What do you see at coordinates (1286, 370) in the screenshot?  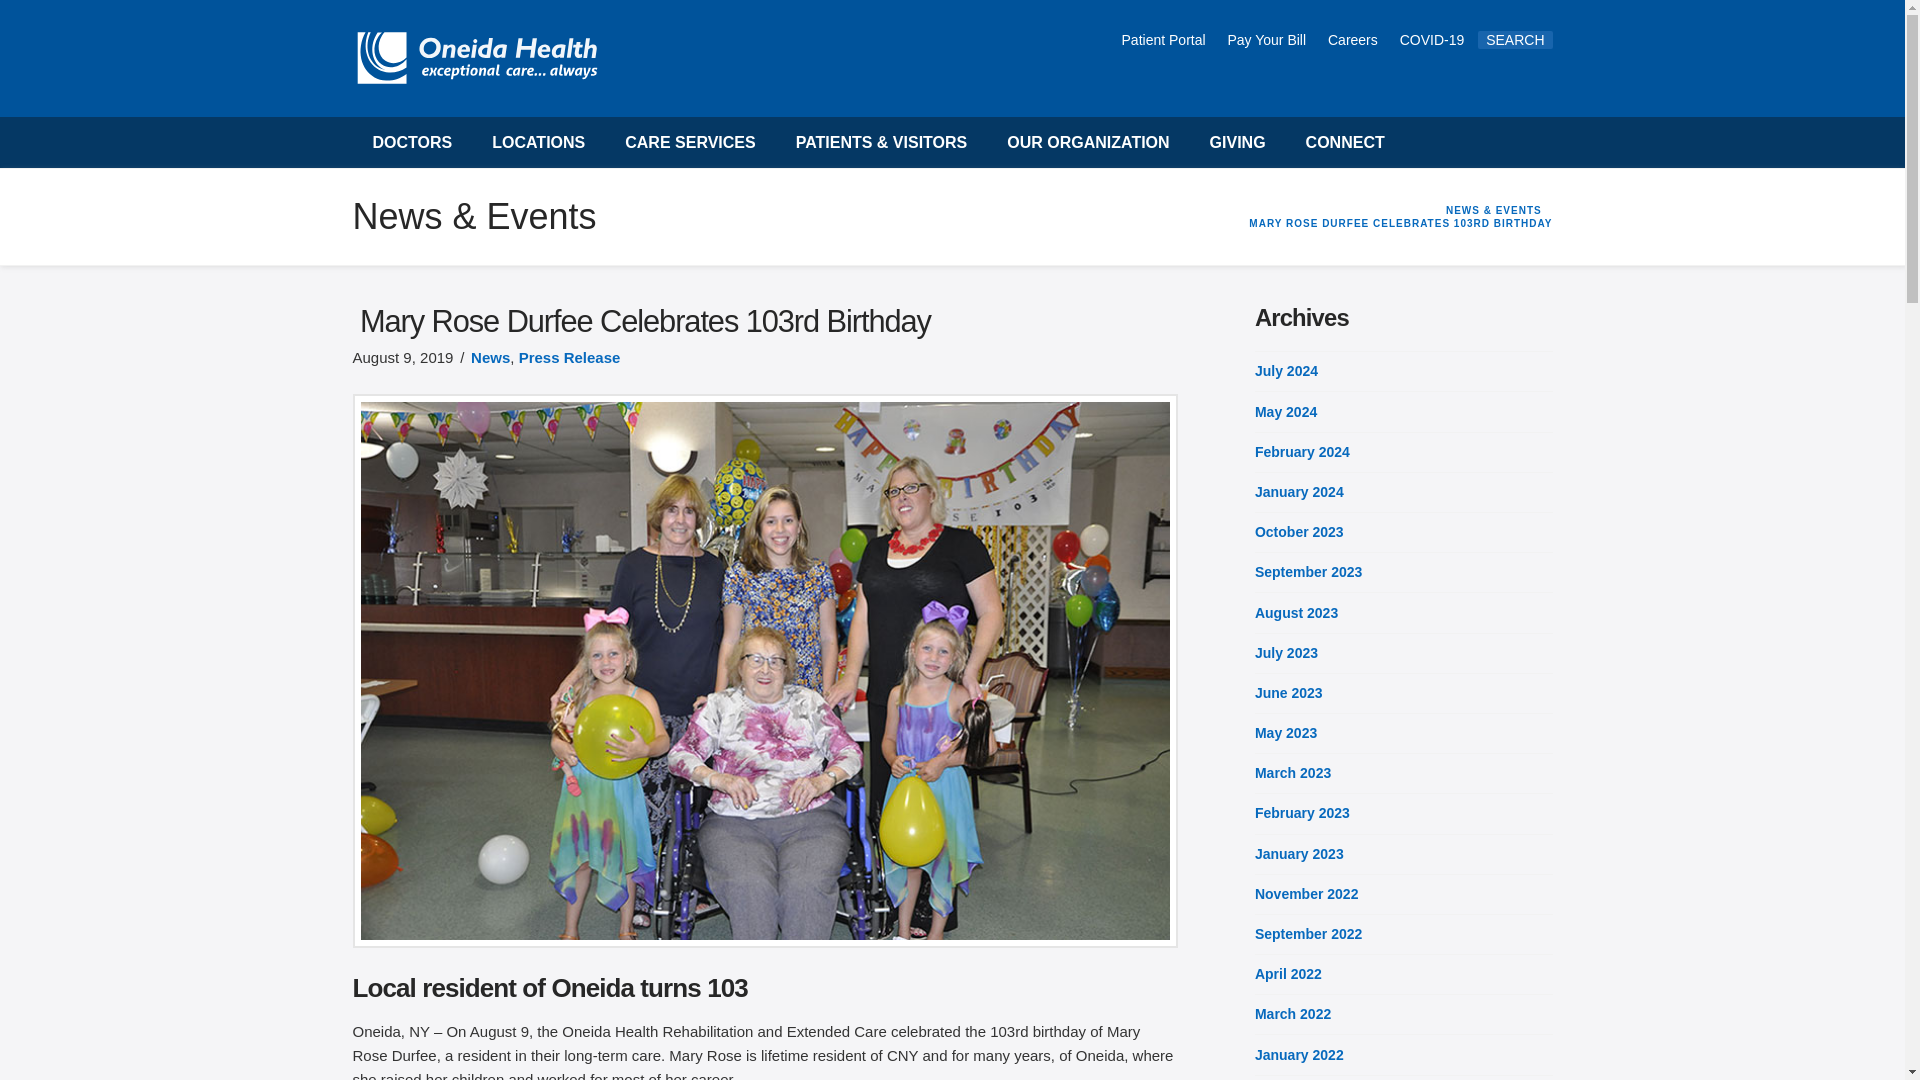 I see `July 2024` at bounding box center [1286, 370].